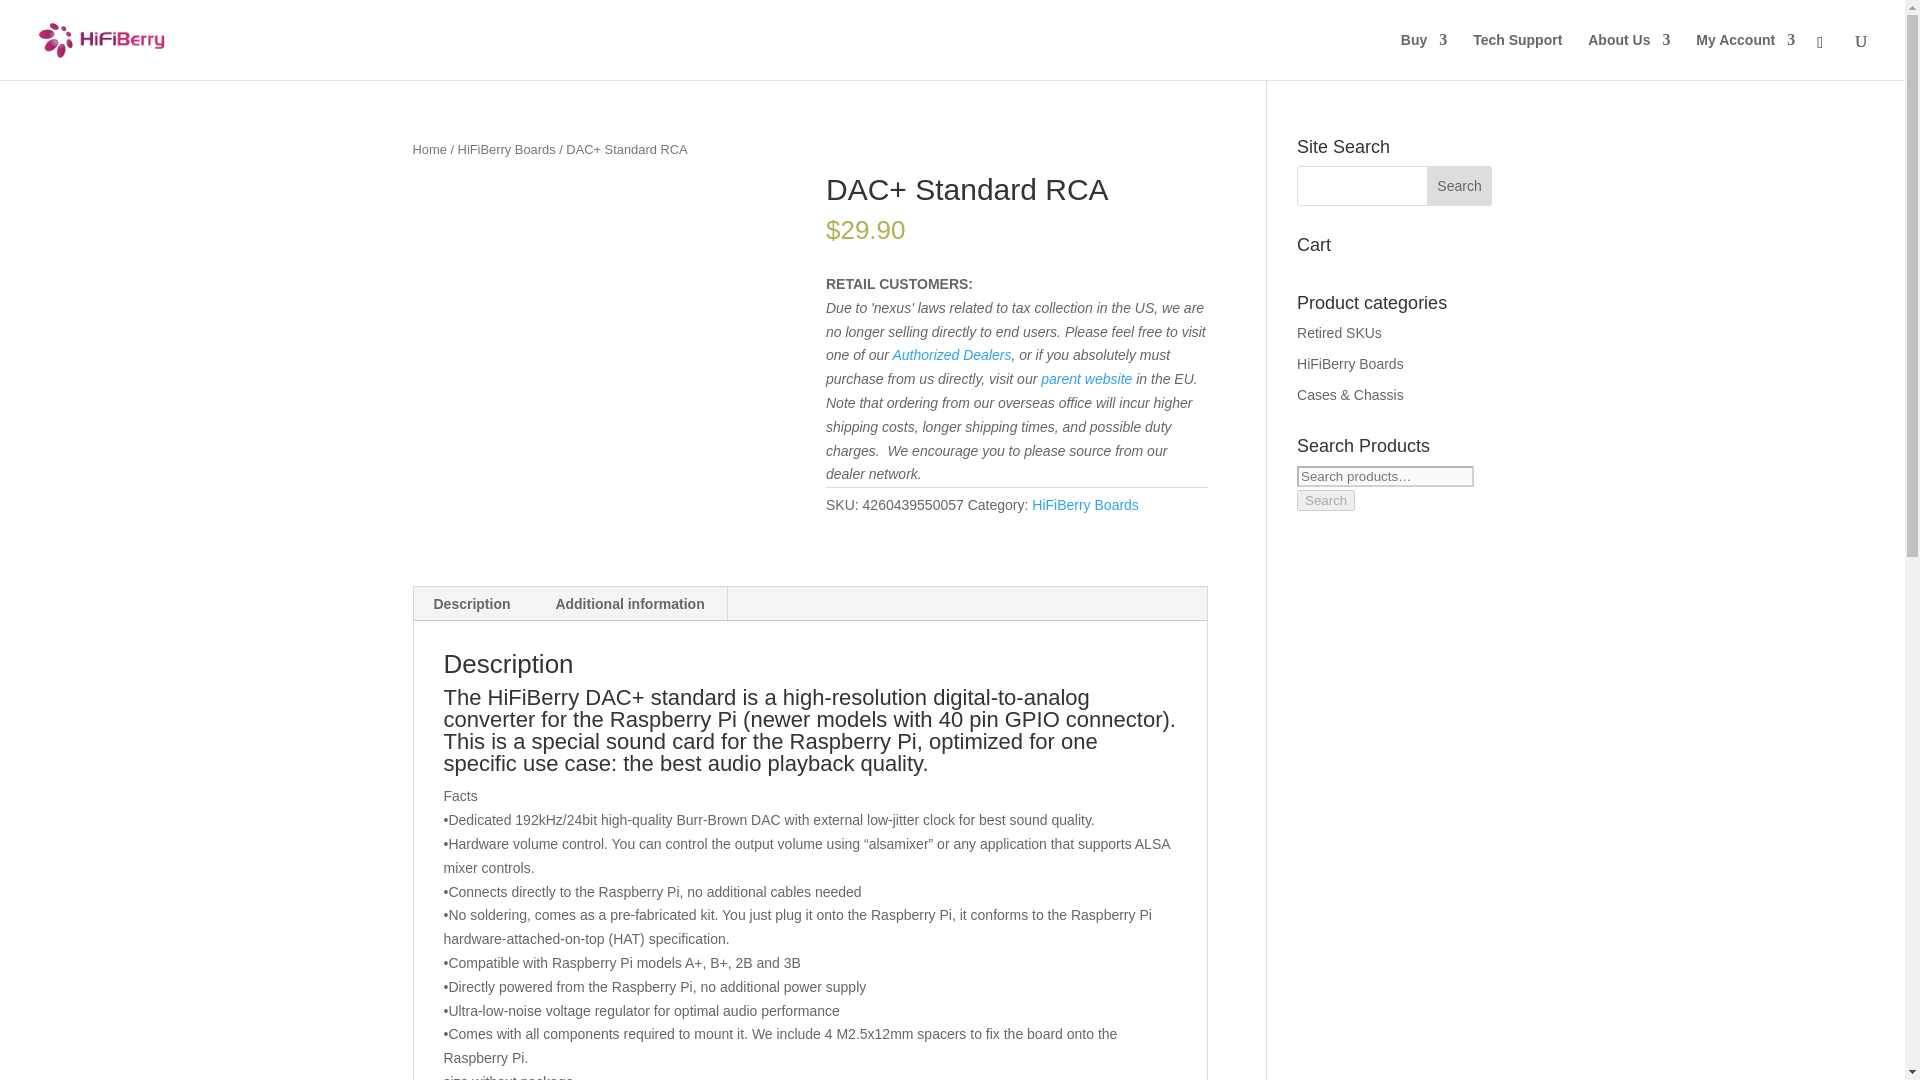 The height and width of the screenshot is (1080, 1920). Describe the element at coordinates (1326, 500) in the screenshot. I see `Search` at that location.